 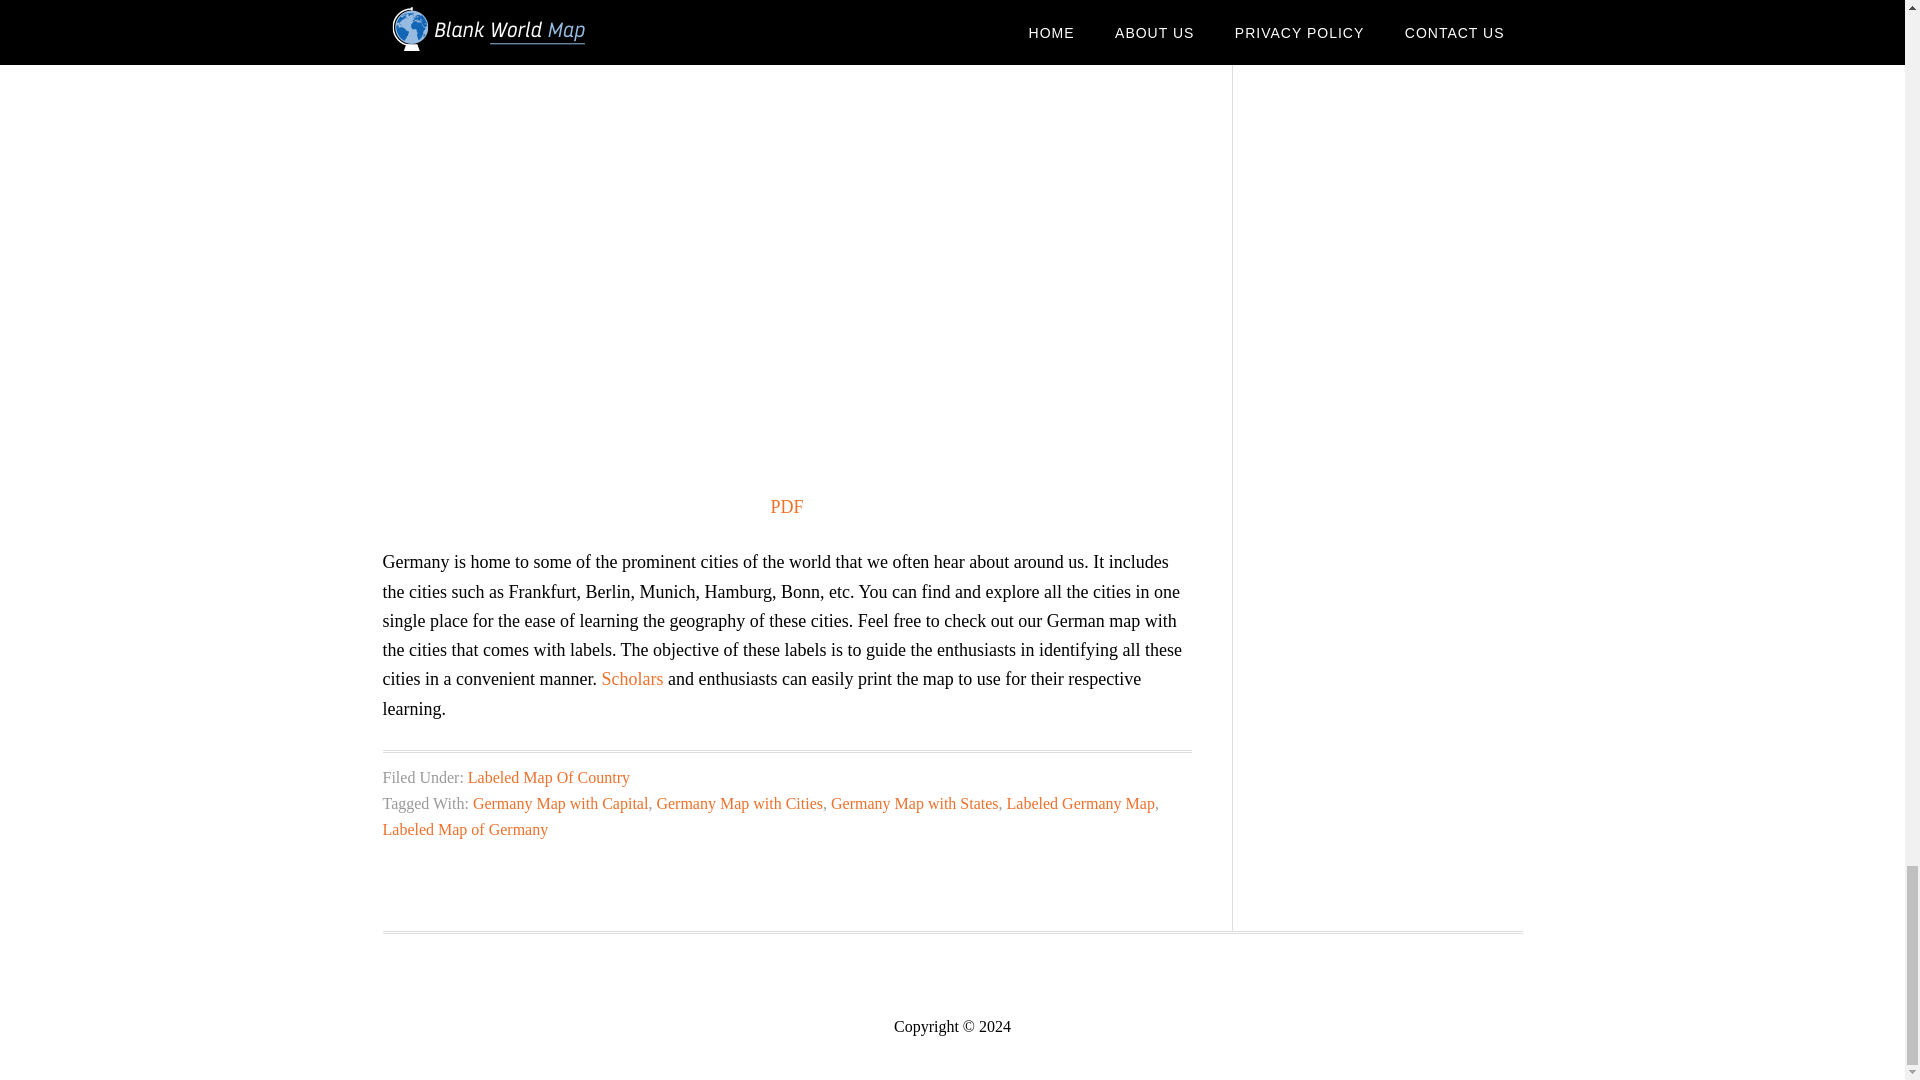 What do you see at coordinates (914, 803) in the screenshot?
I see `Germany Map with States` at bounding box center [914, 803].